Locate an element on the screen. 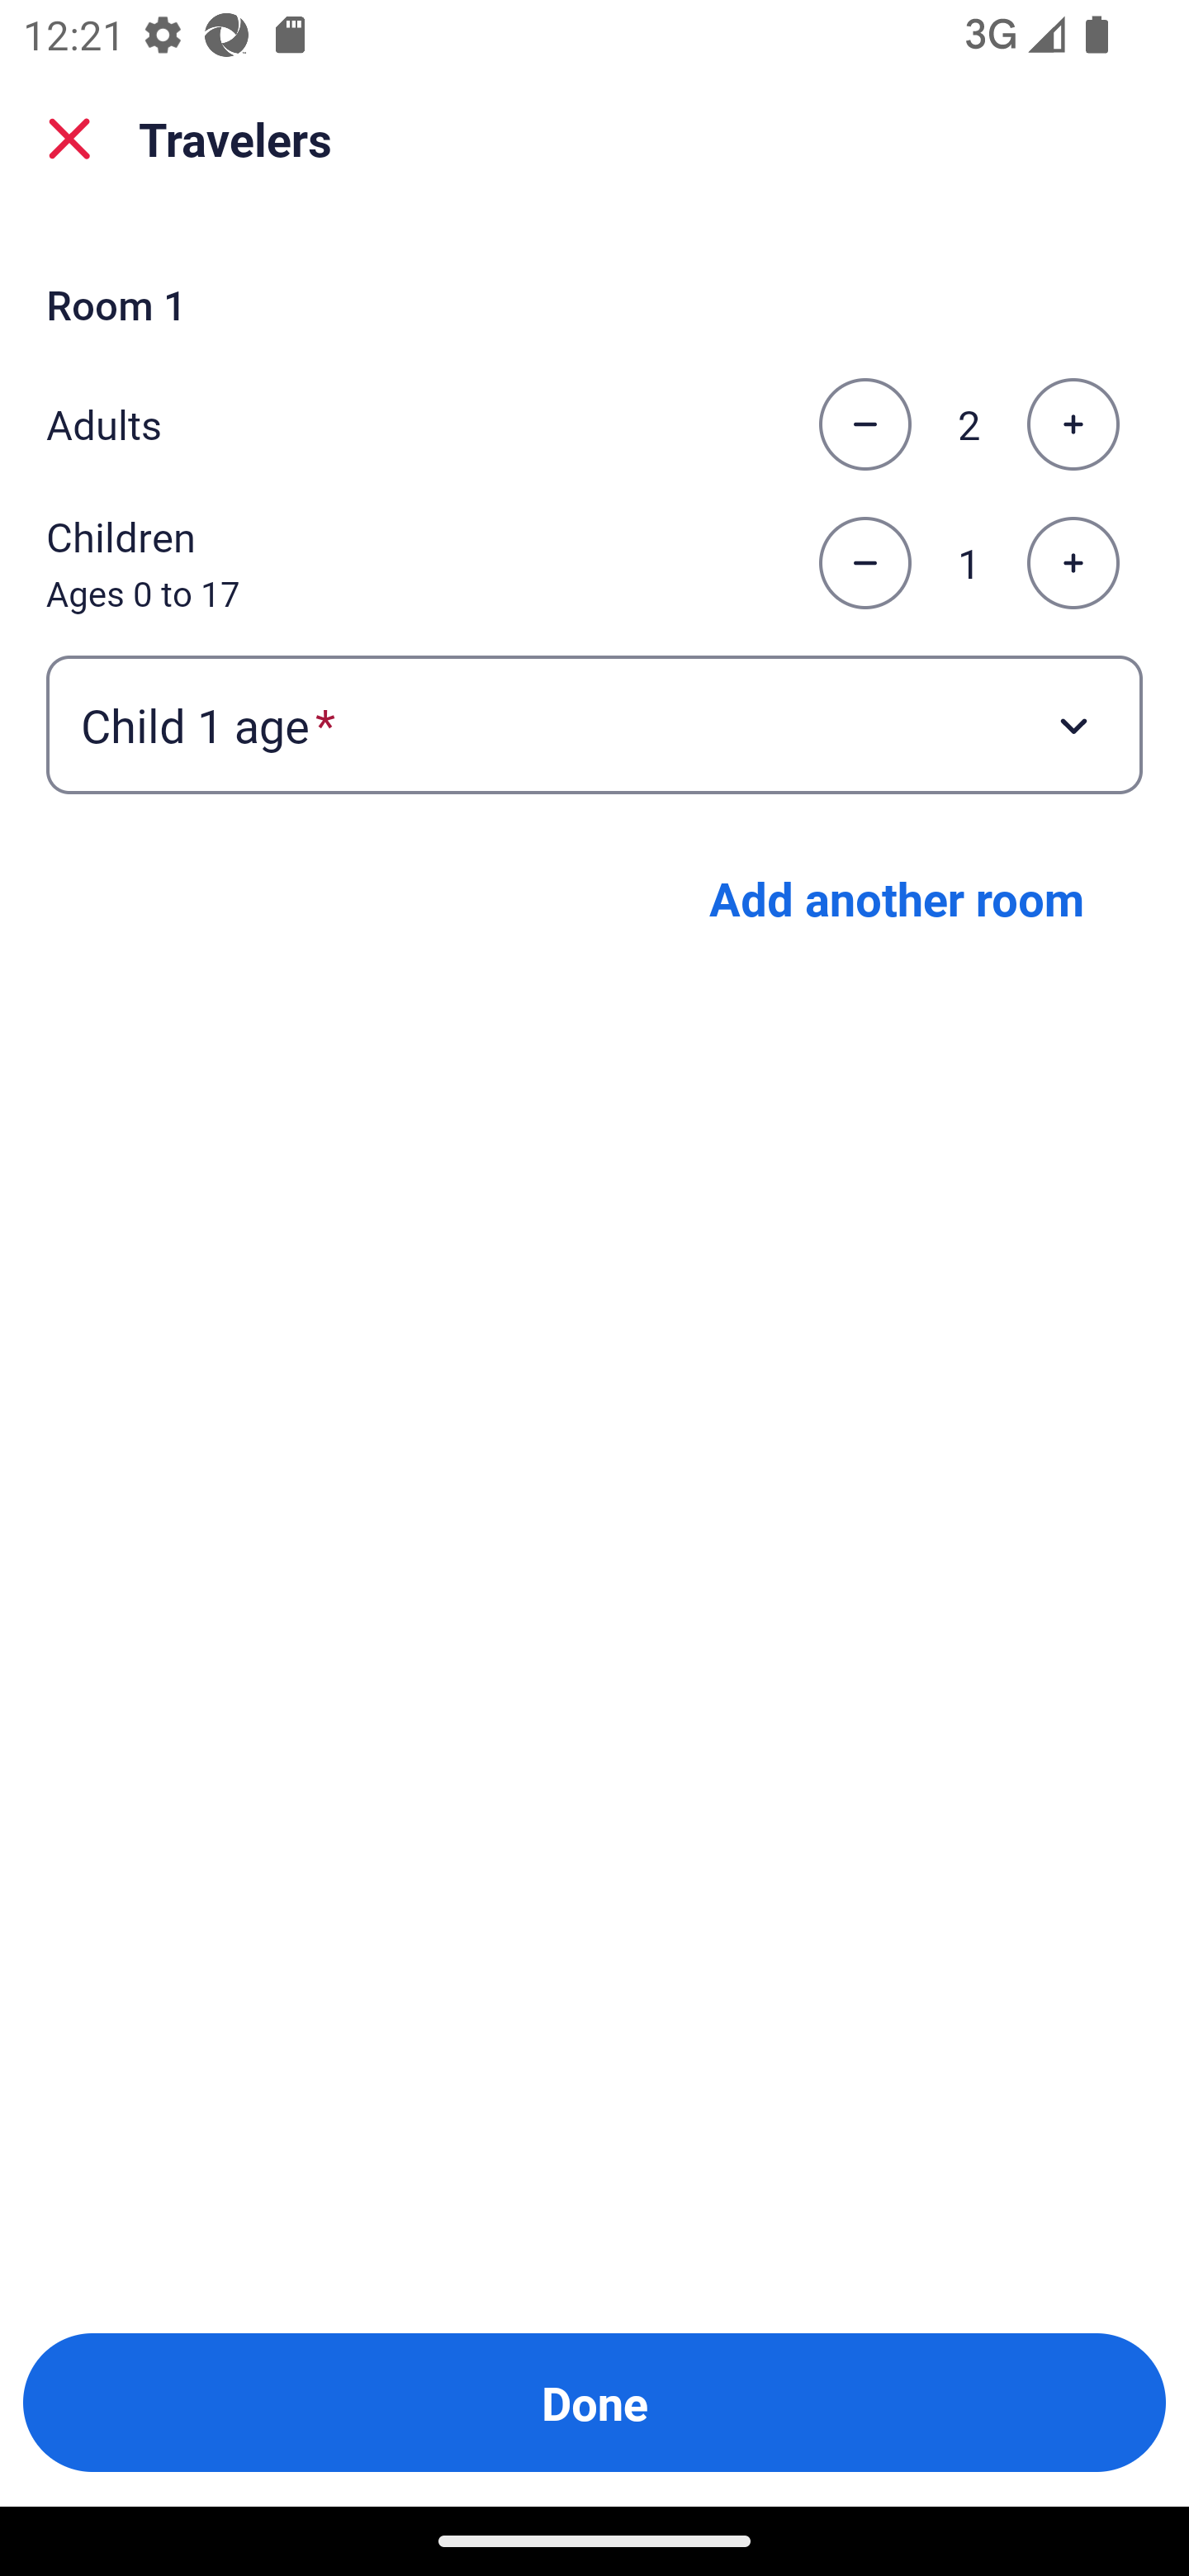  Done is located at coordinates (594, 2403).